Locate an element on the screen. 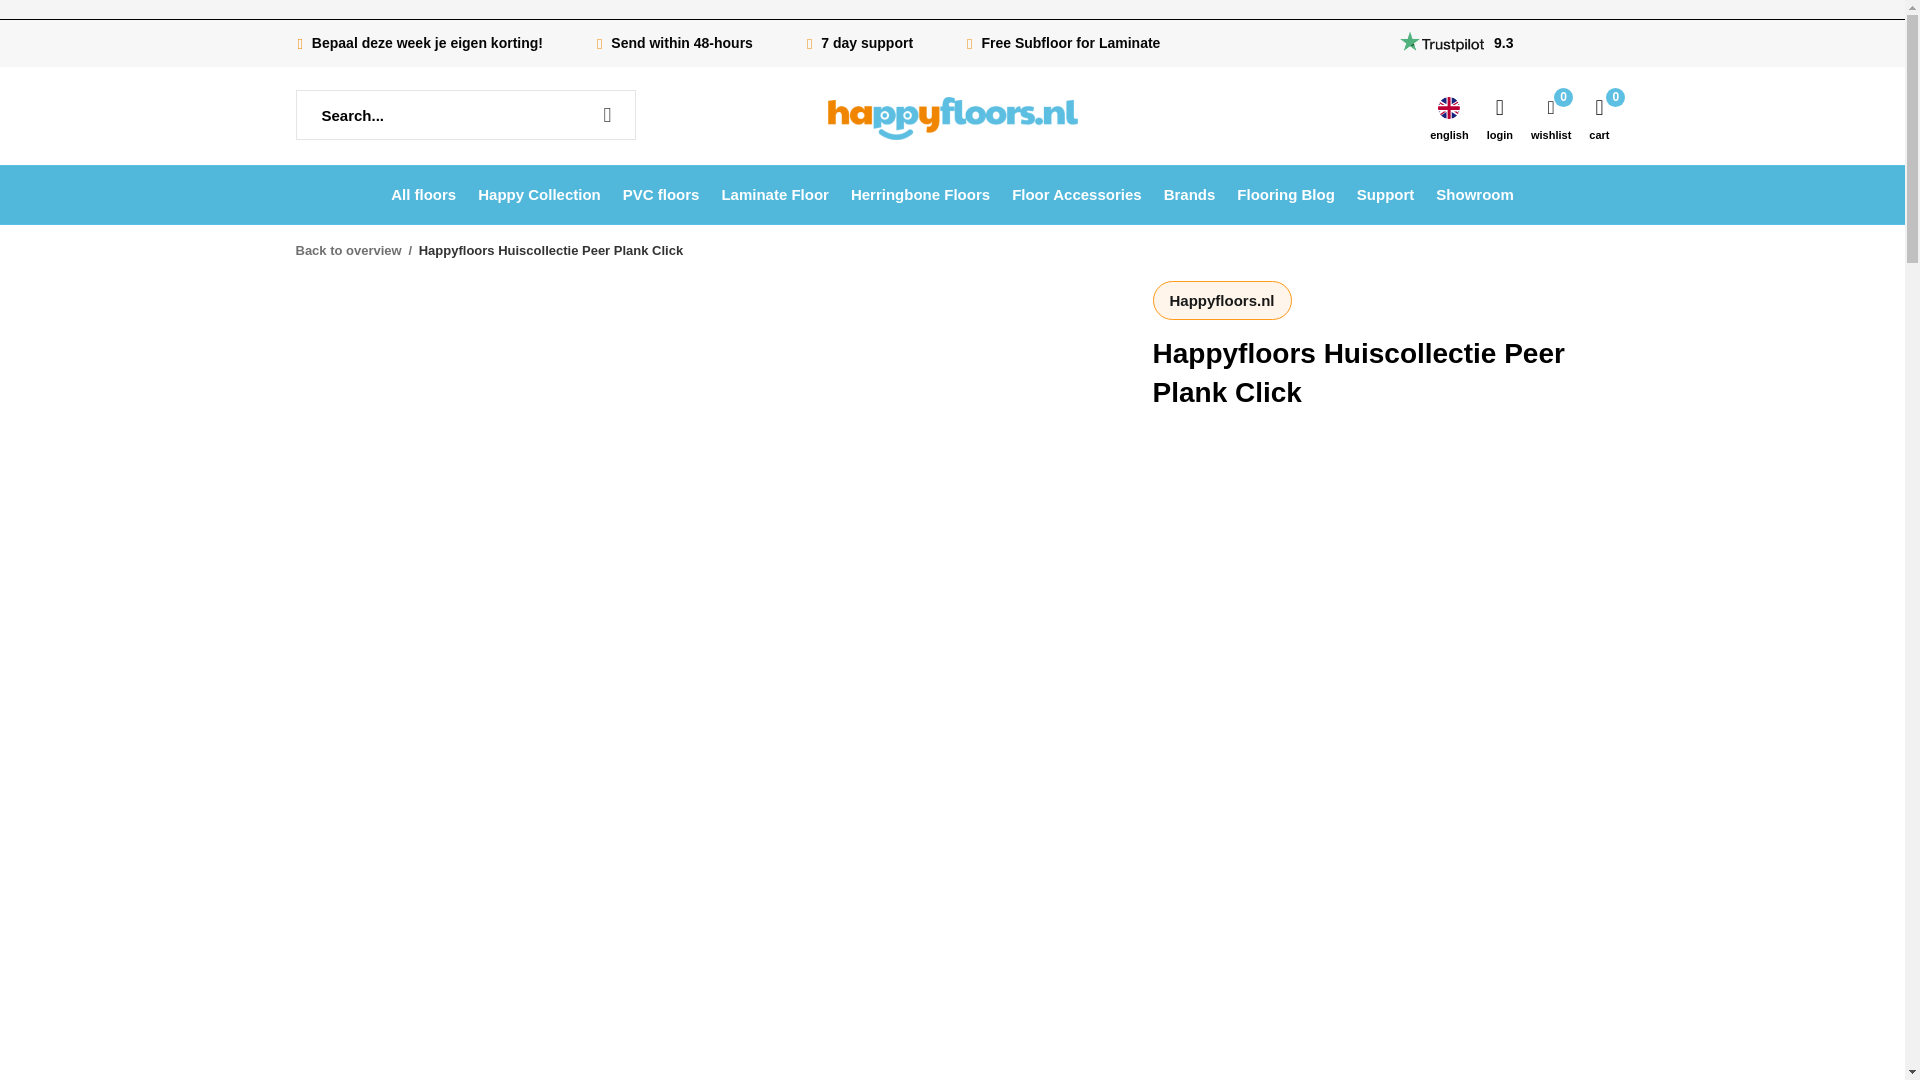 This screenshot has height=1080, width=1920. Floor Accessories is located at coordinates (1076, 194).